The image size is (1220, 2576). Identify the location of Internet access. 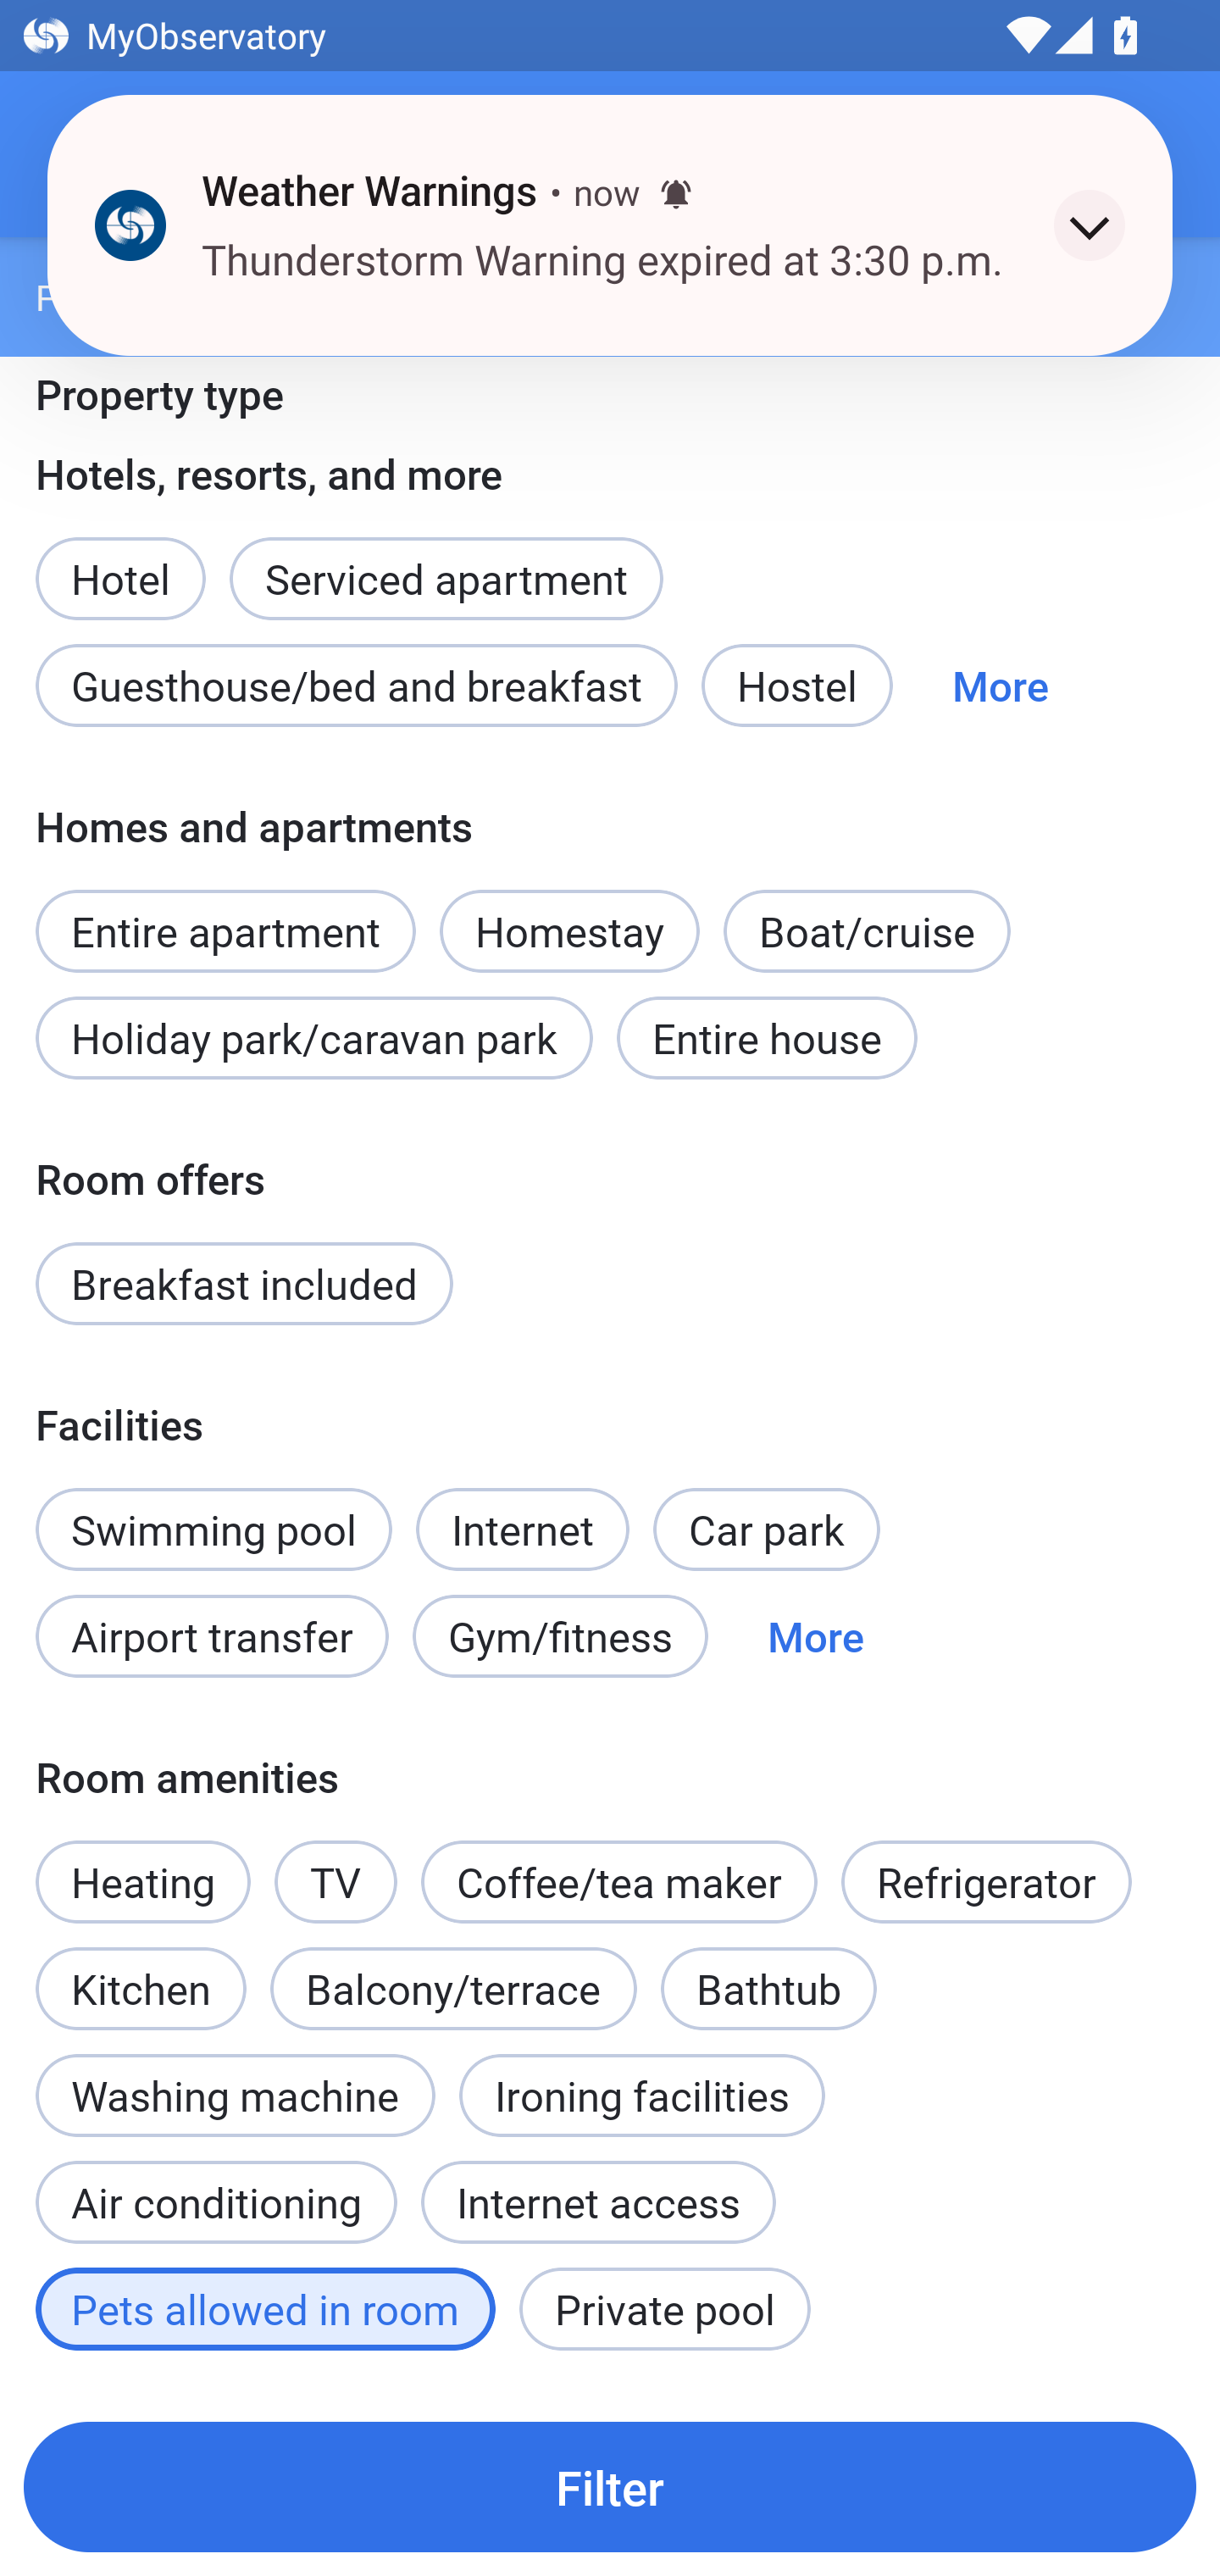
(598, 2202).